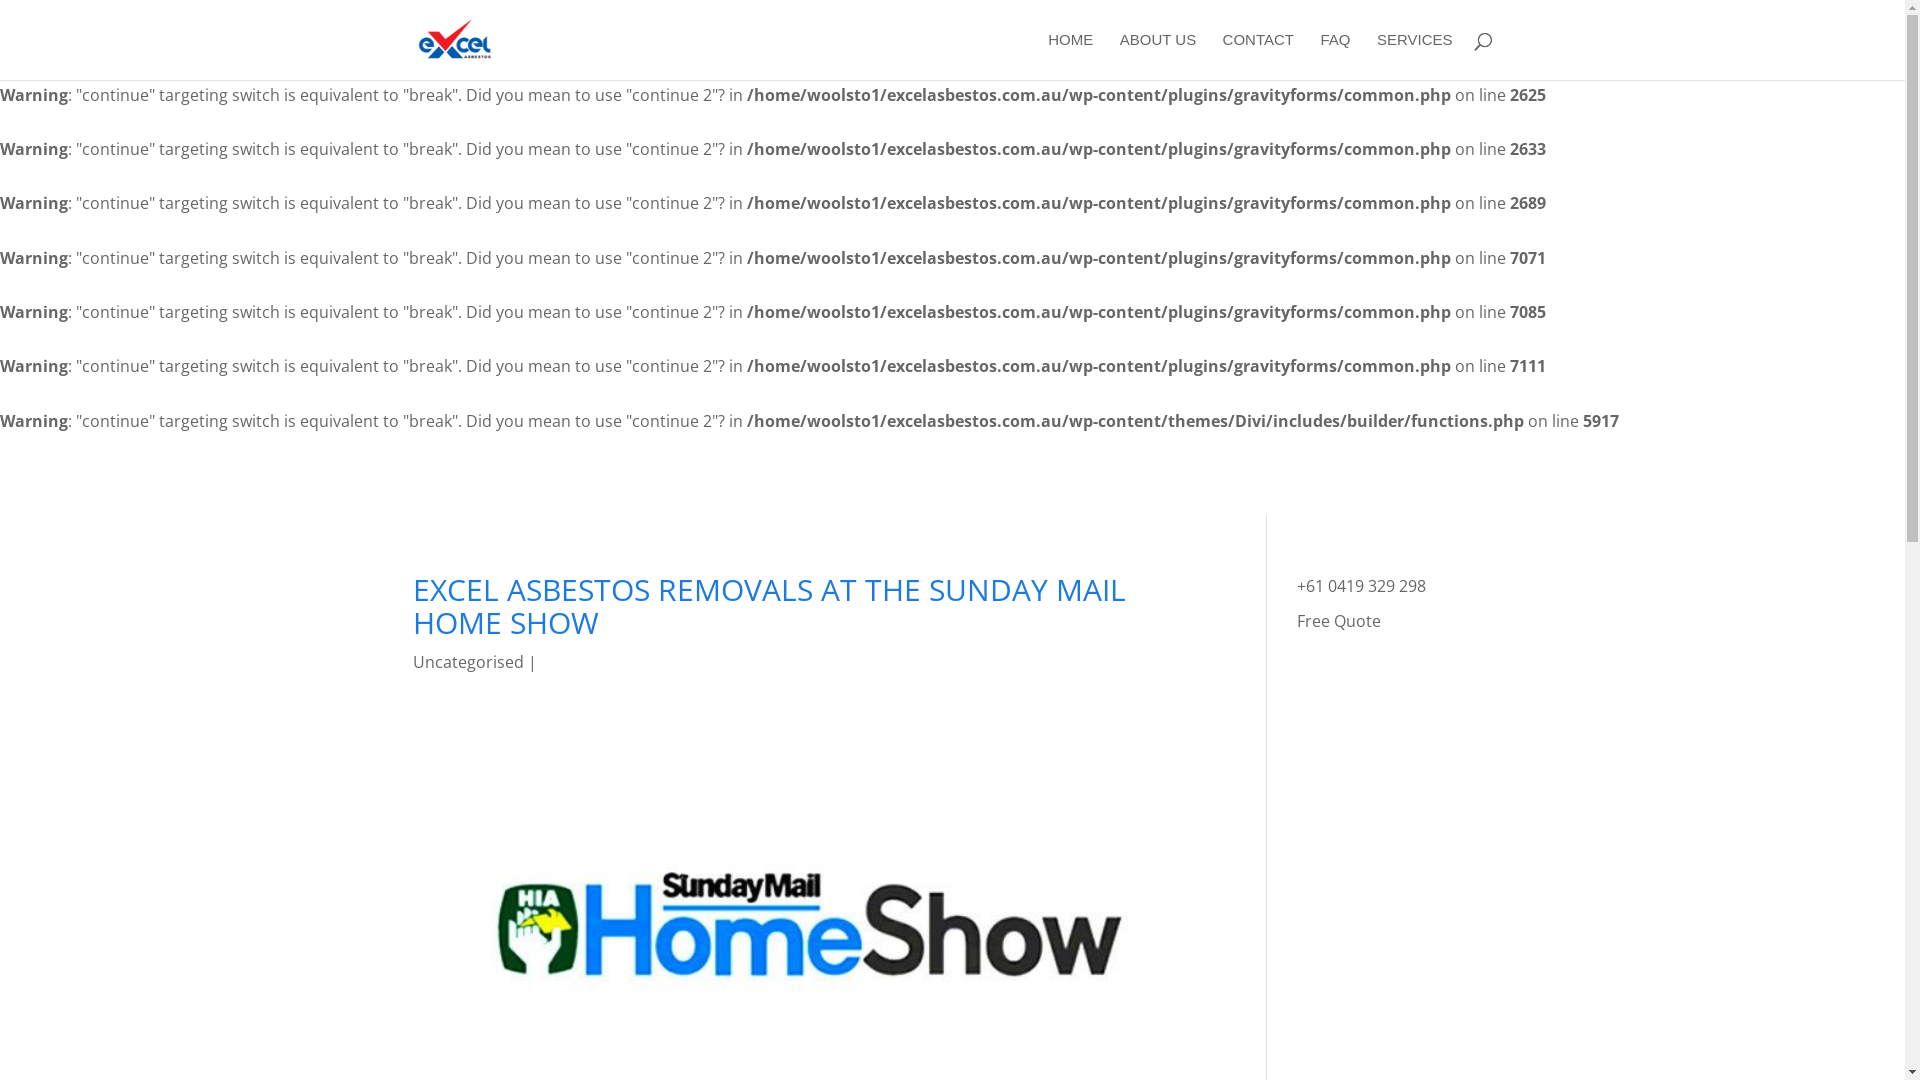 This screenshot has width=1920, height=1080. Describe the element at coordinates (1158, 56) in the screenshot. I see `ABOUT US` at that location.